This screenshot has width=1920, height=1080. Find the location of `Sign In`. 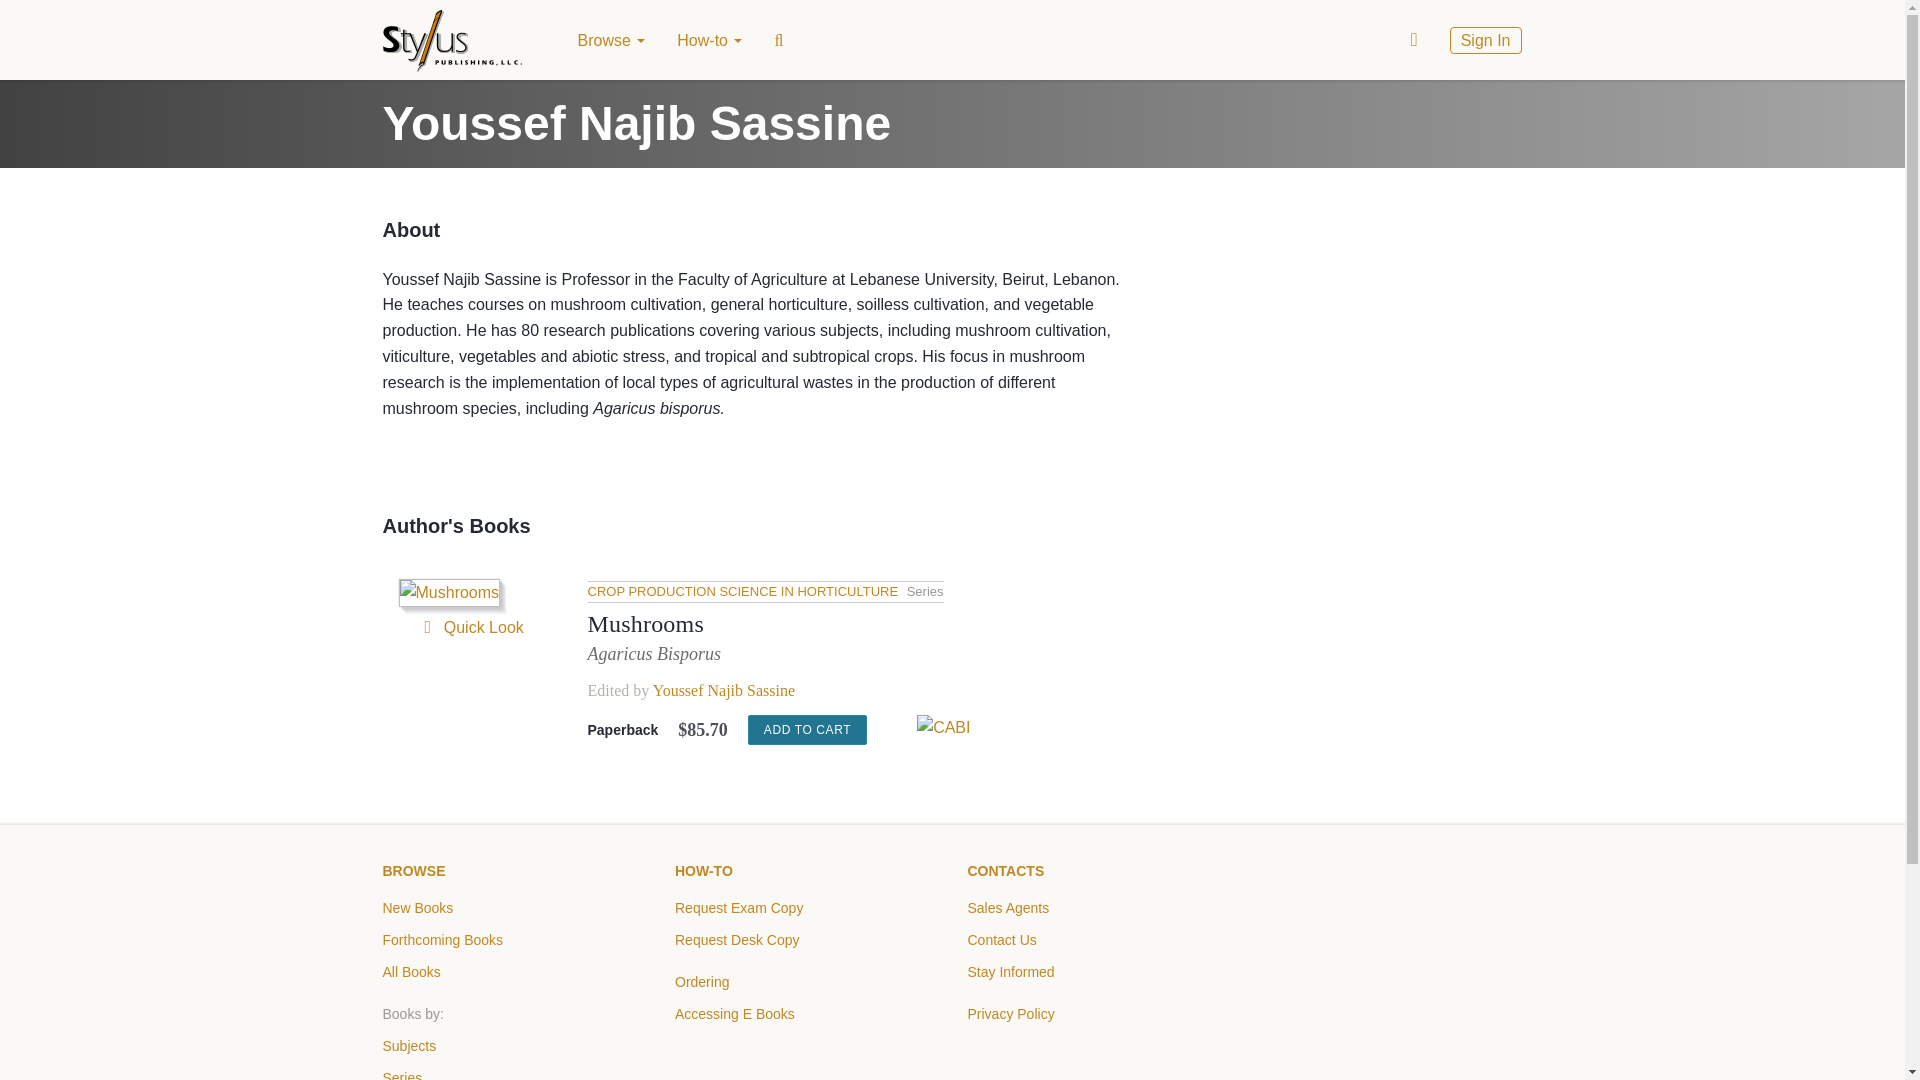

Sign In is located at coordinates (1486, 40).